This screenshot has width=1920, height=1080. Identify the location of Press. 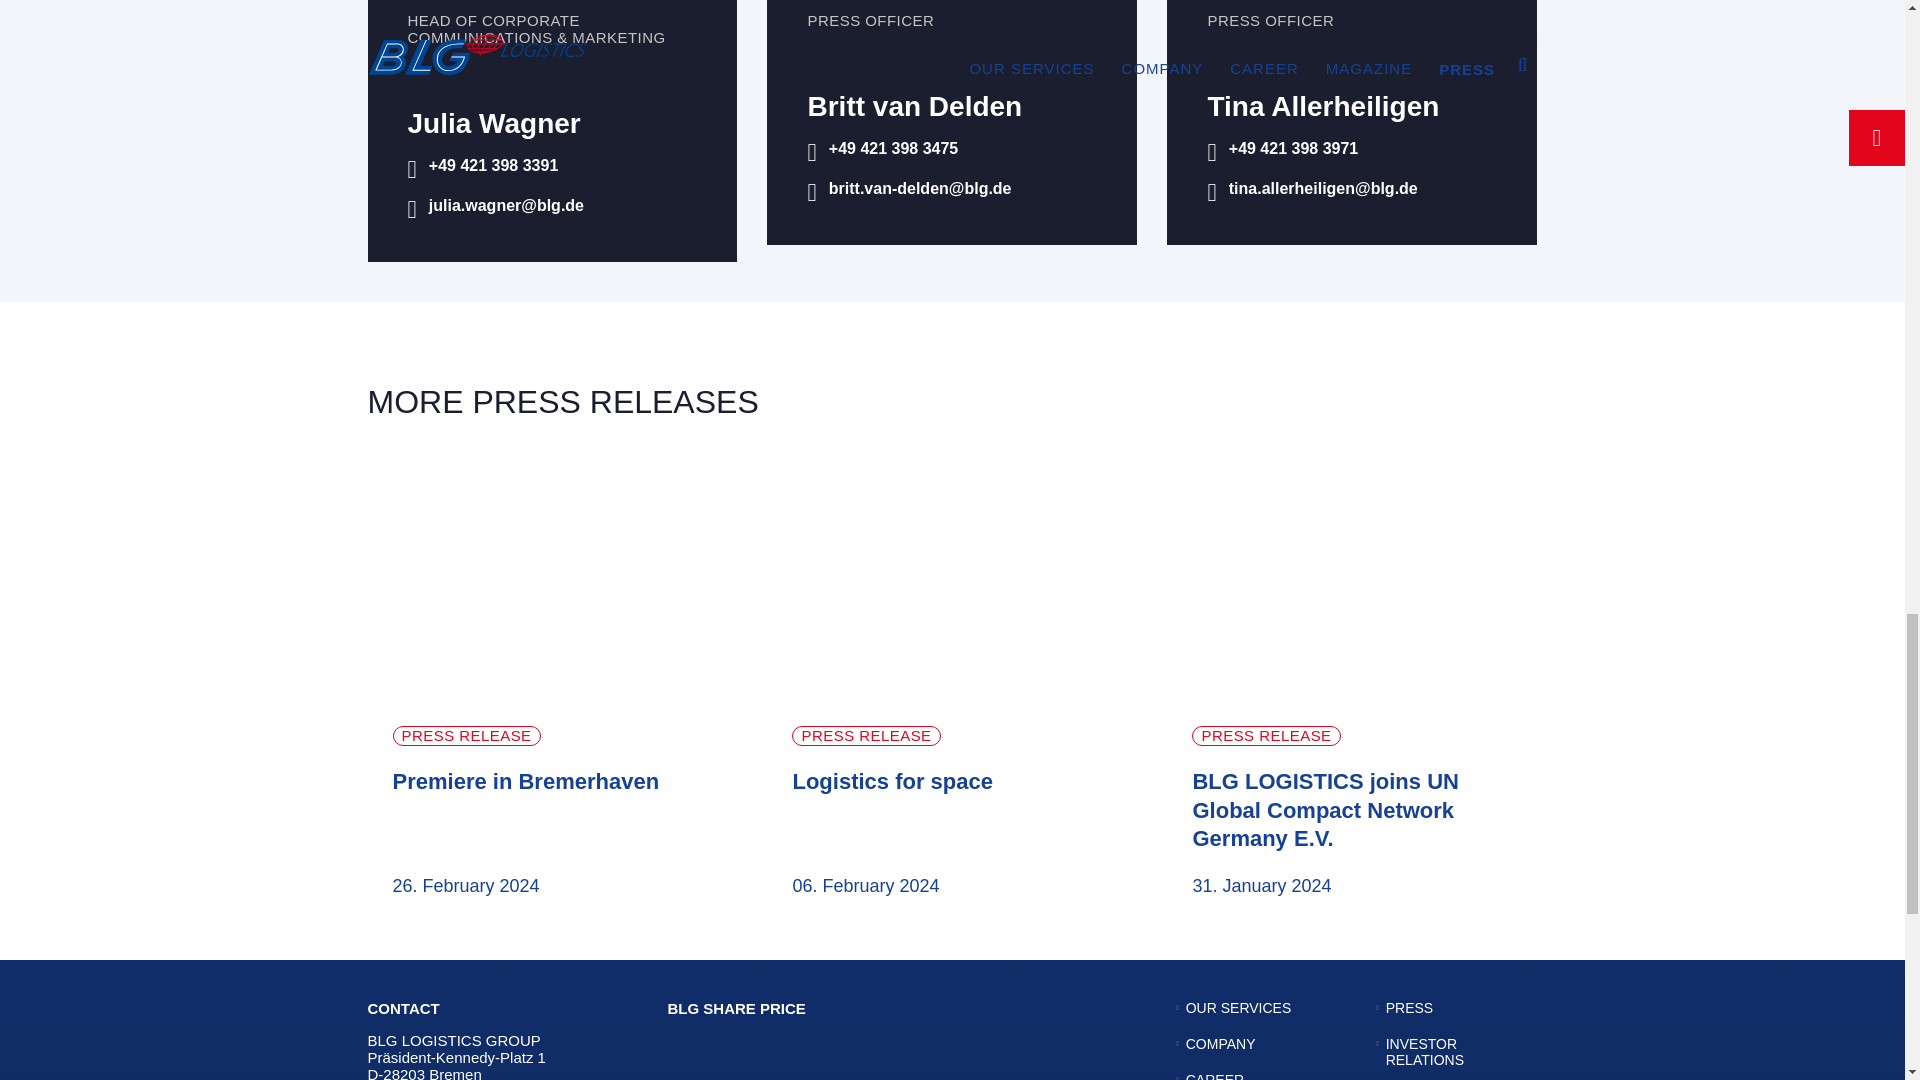
(1409, 1008).